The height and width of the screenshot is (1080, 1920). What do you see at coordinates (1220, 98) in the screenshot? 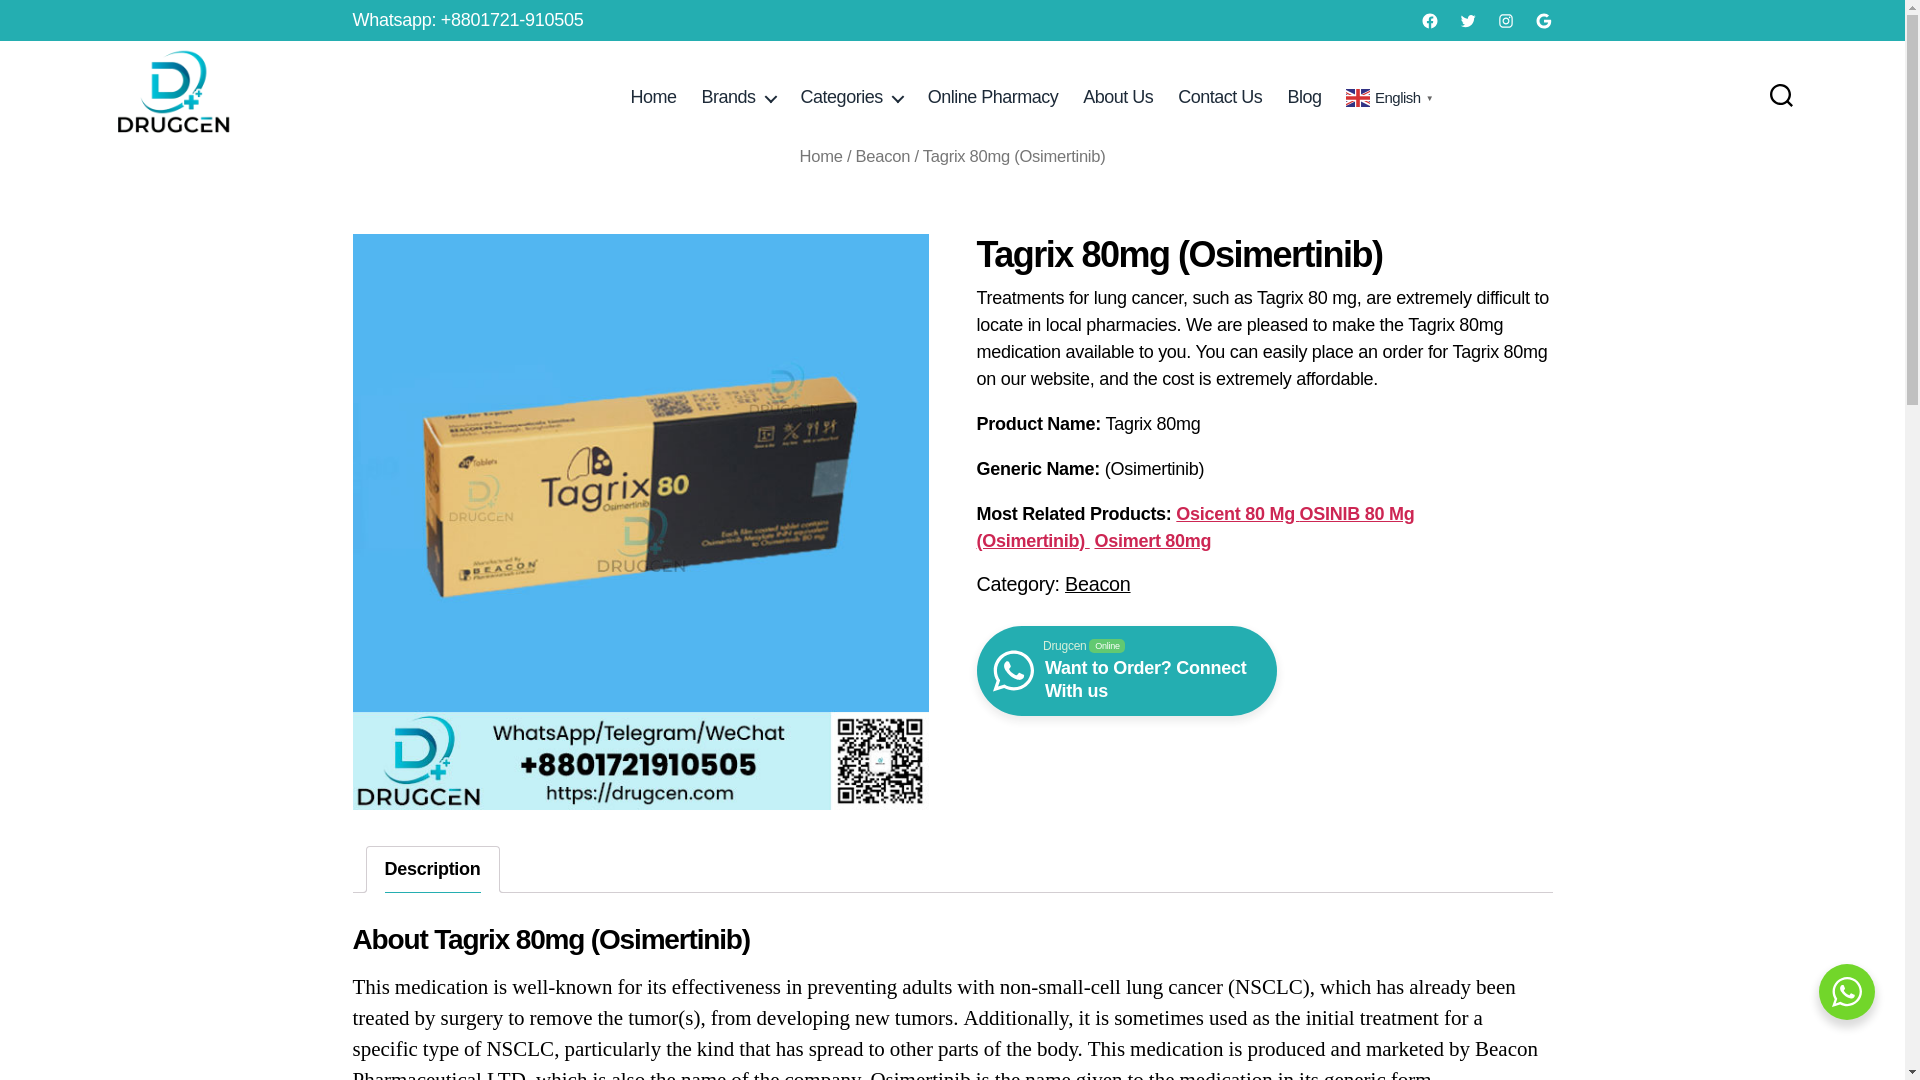
I see `Contact Us` at bounding box center [1220, 98].